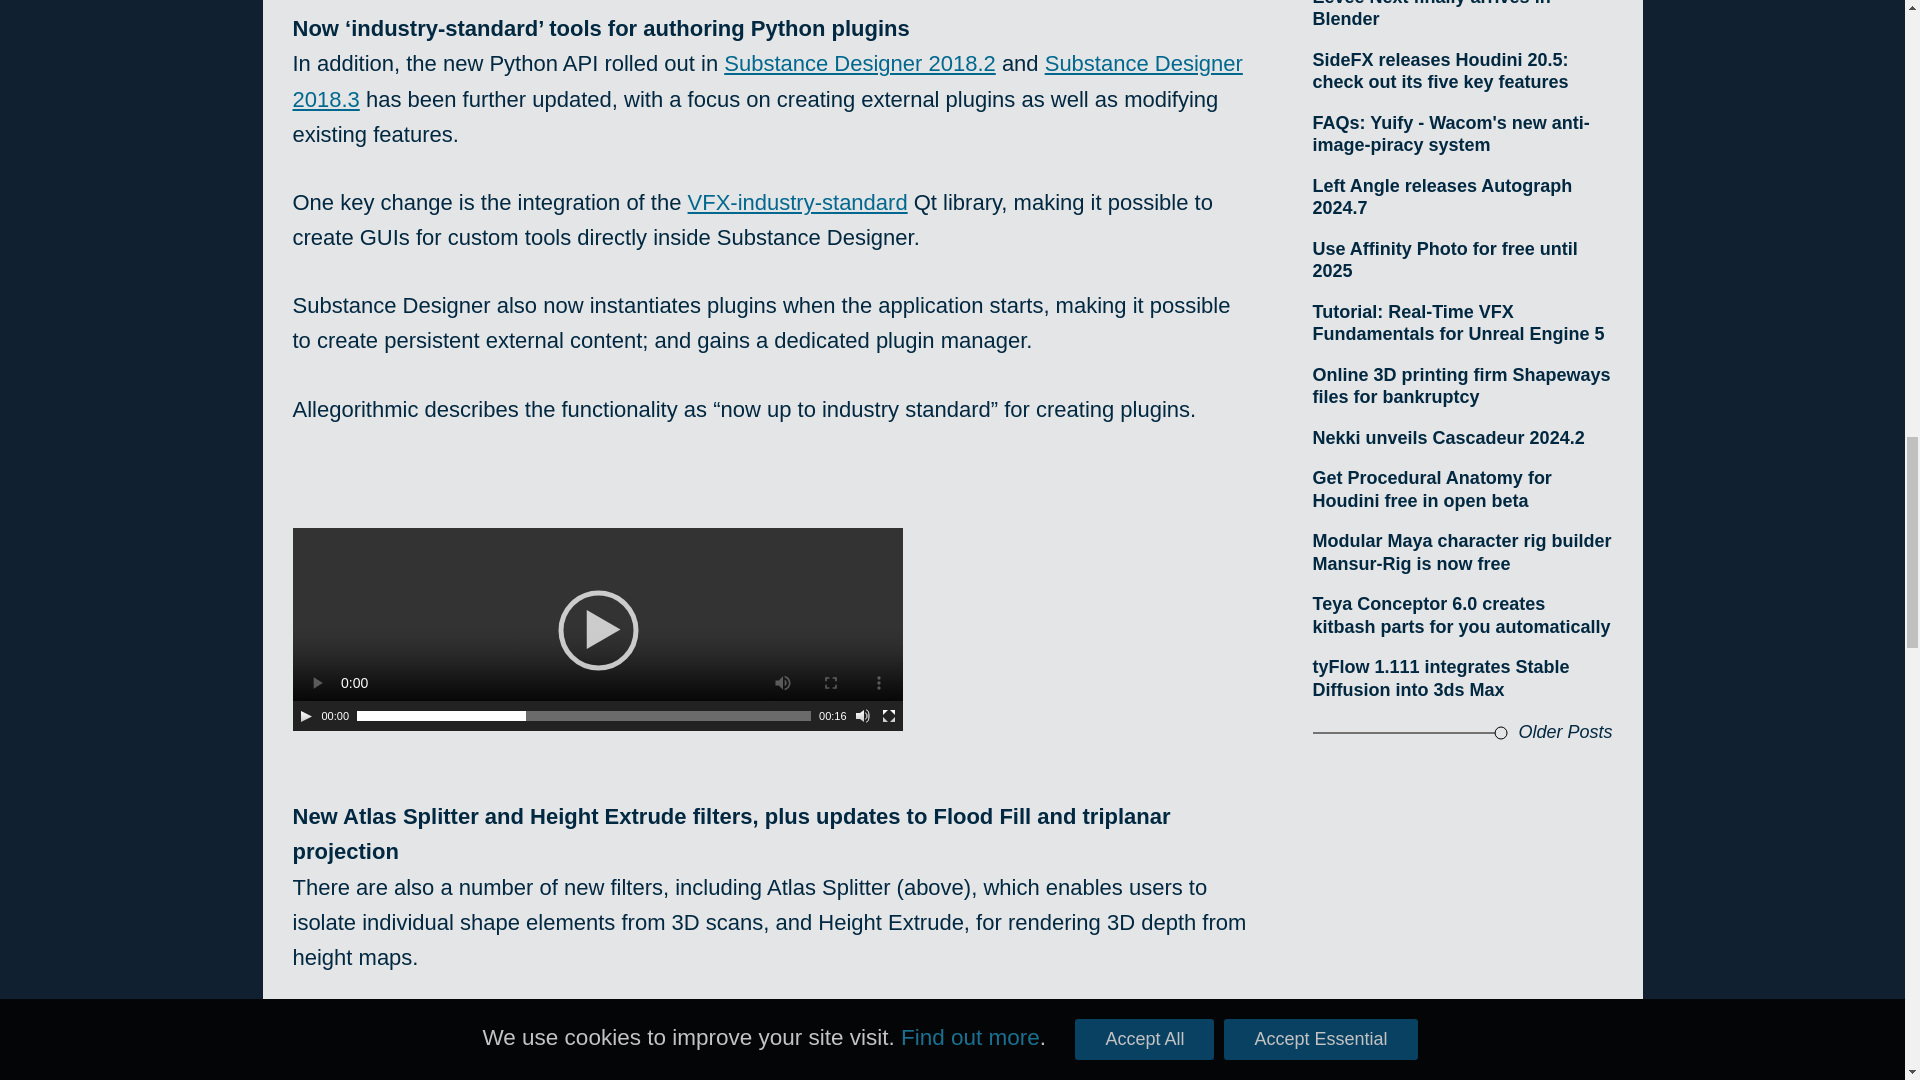 The image size is (1920, 1080). Describe the element at coordinates (306, 716) in the screenshot. I see `Play` at that location.